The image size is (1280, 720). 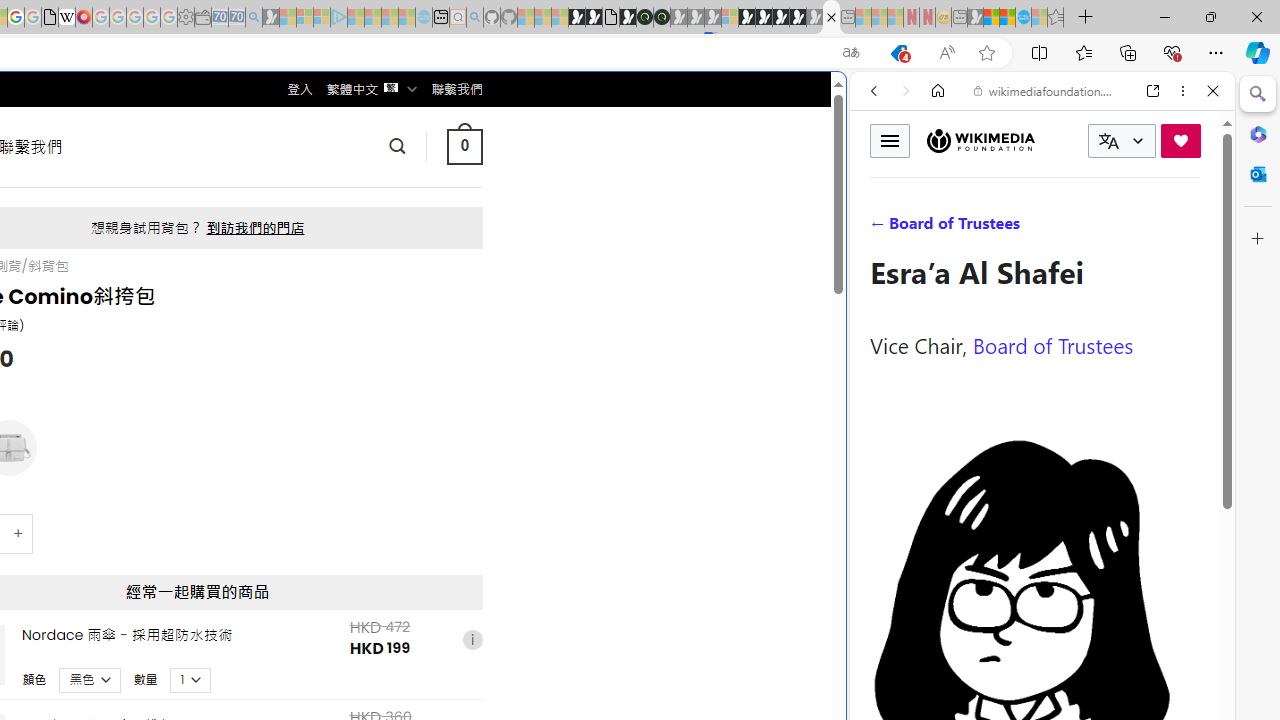 What do you see at coordinates (980, 141) in the screenshot?
I see `Wikimedia Foundation` at bounding box center [980, 141].